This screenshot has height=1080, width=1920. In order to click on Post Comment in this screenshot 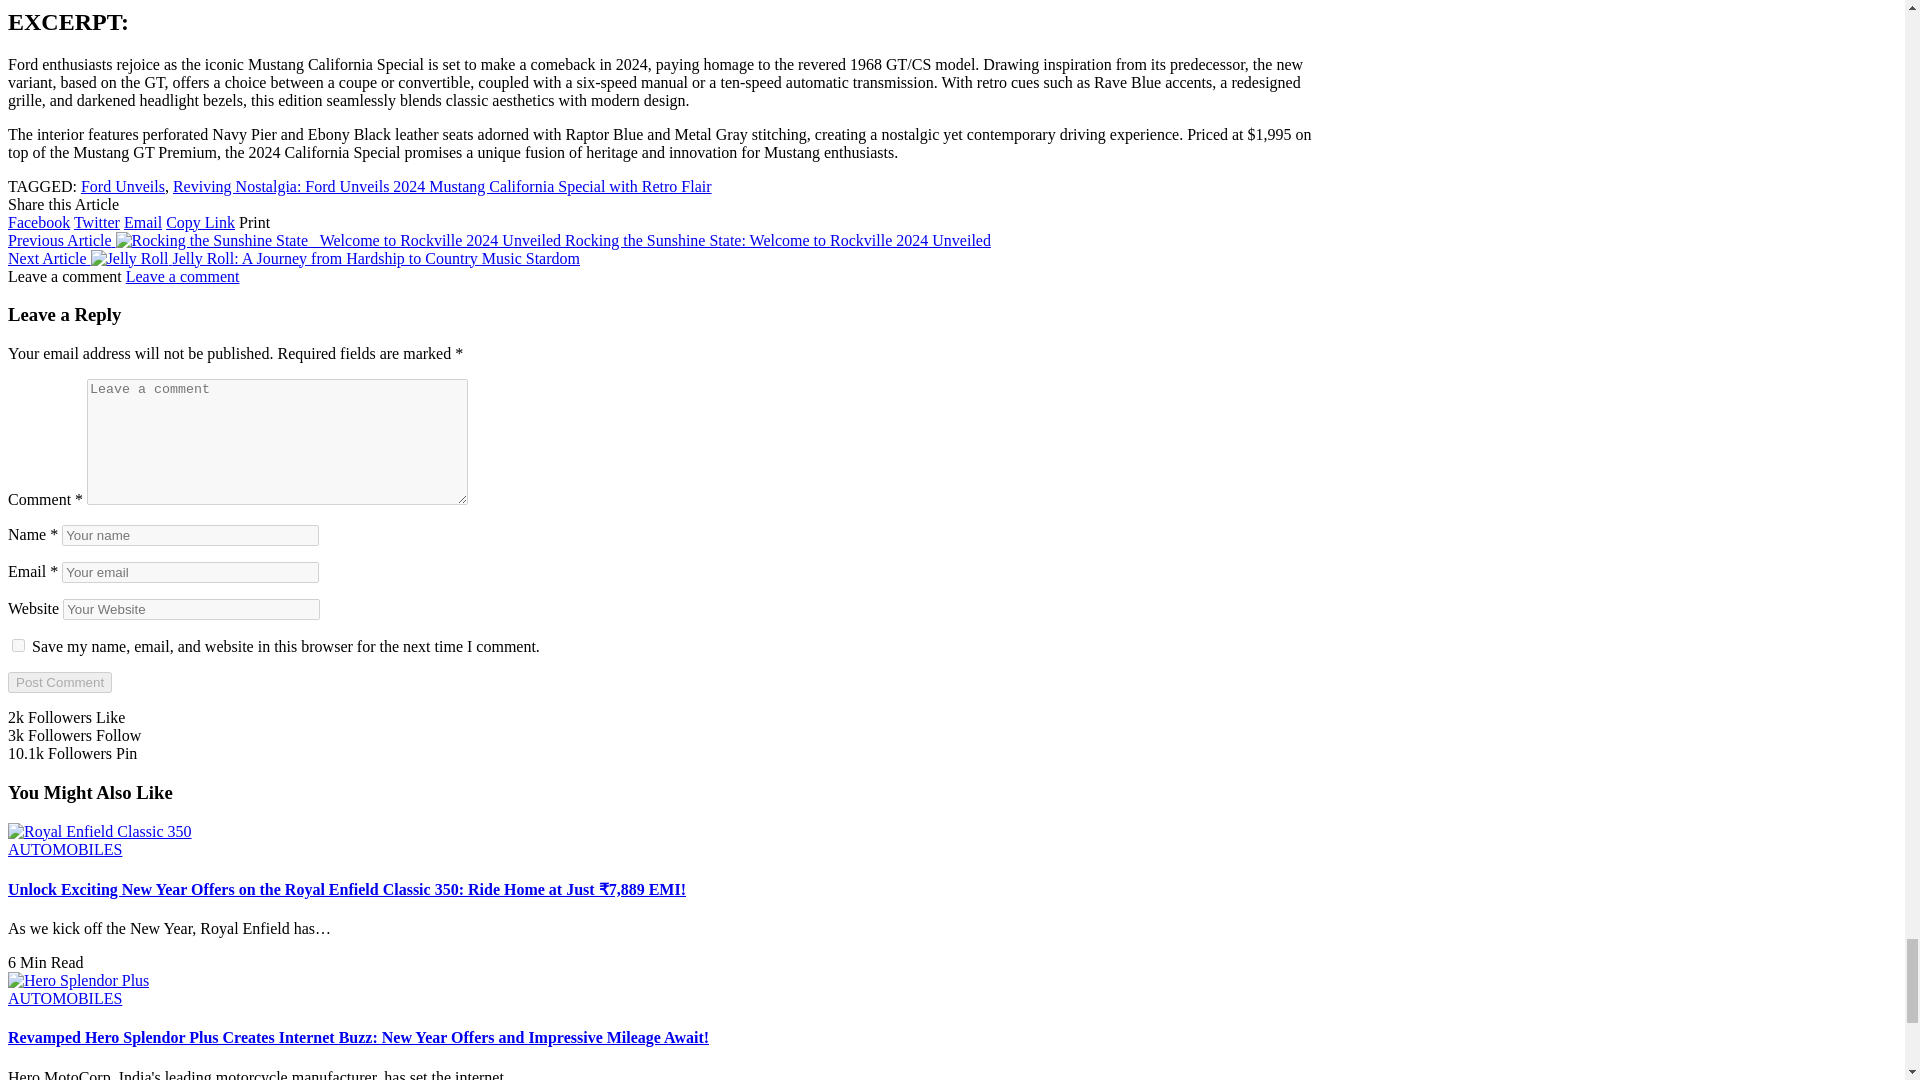, I will do `click(59, 682)`.